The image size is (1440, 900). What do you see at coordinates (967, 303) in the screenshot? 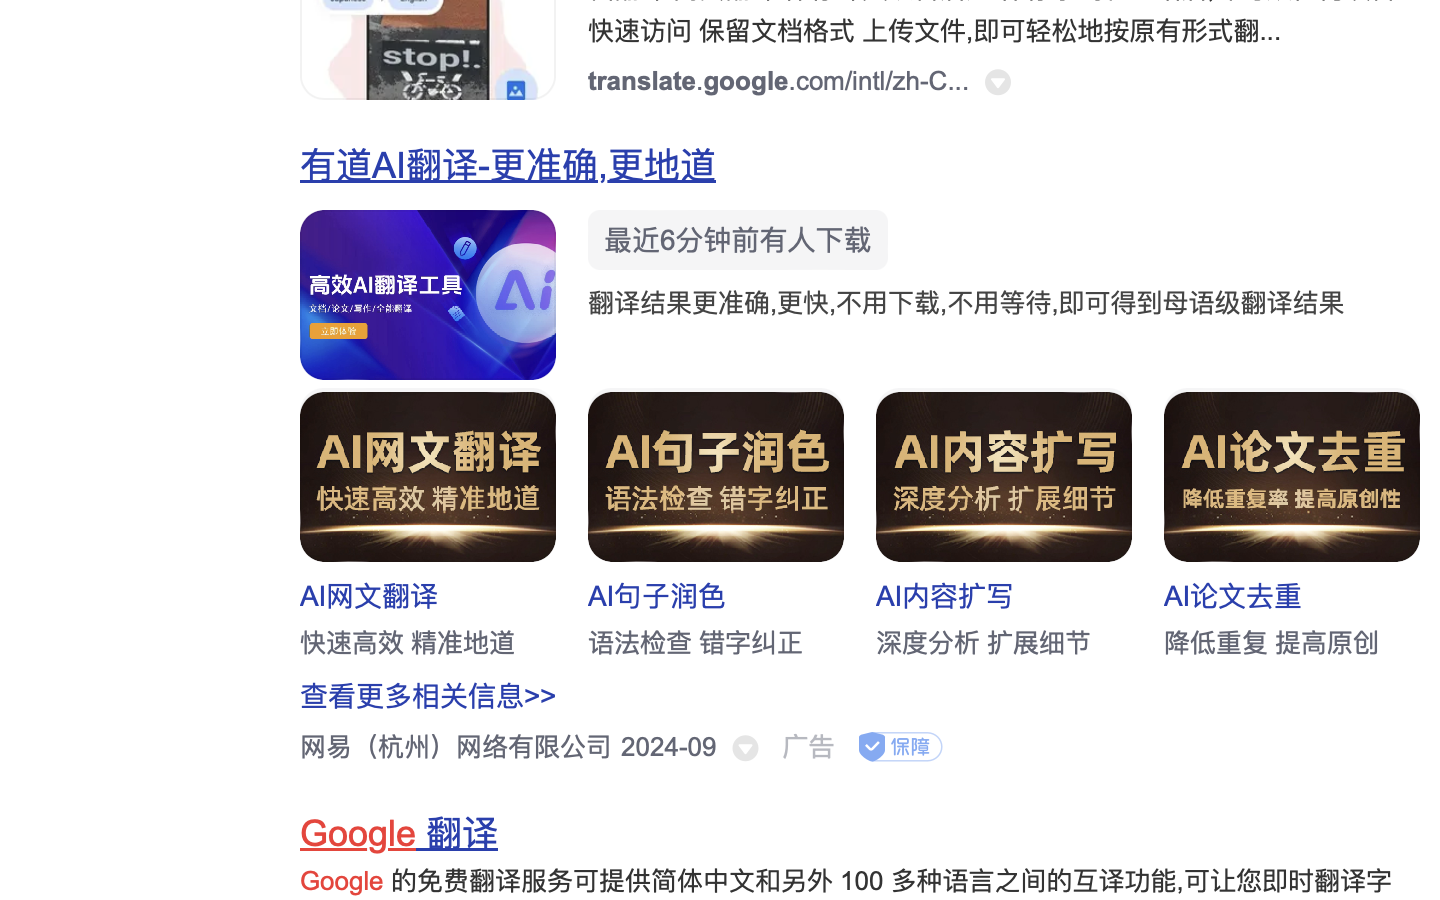
I see `翻译结果更准确,更快,不用下载,不用等待,即可得到母语级翻译结果` at bounding box center [967, 303].